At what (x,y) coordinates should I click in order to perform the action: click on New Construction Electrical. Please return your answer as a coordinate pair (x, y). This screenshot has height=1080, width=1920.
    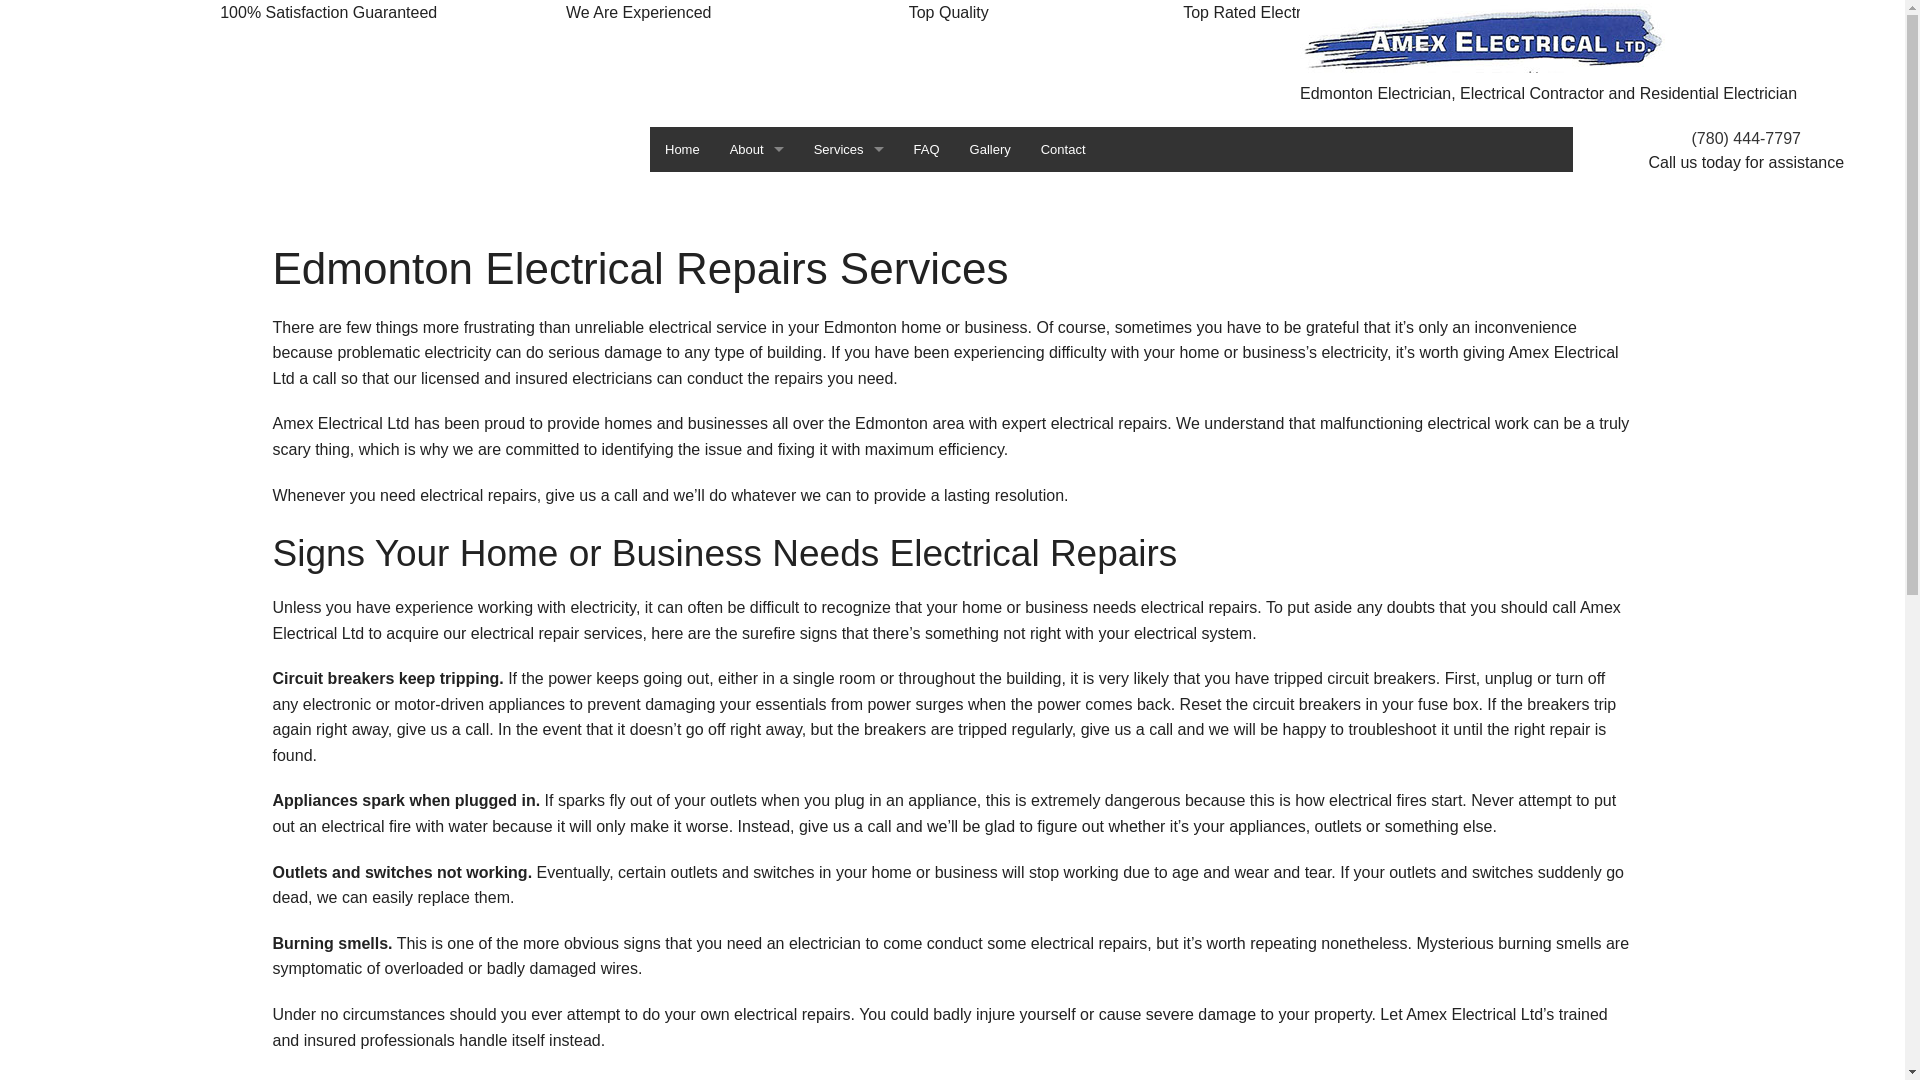
    Looking at the image, I should click on (849, 464).